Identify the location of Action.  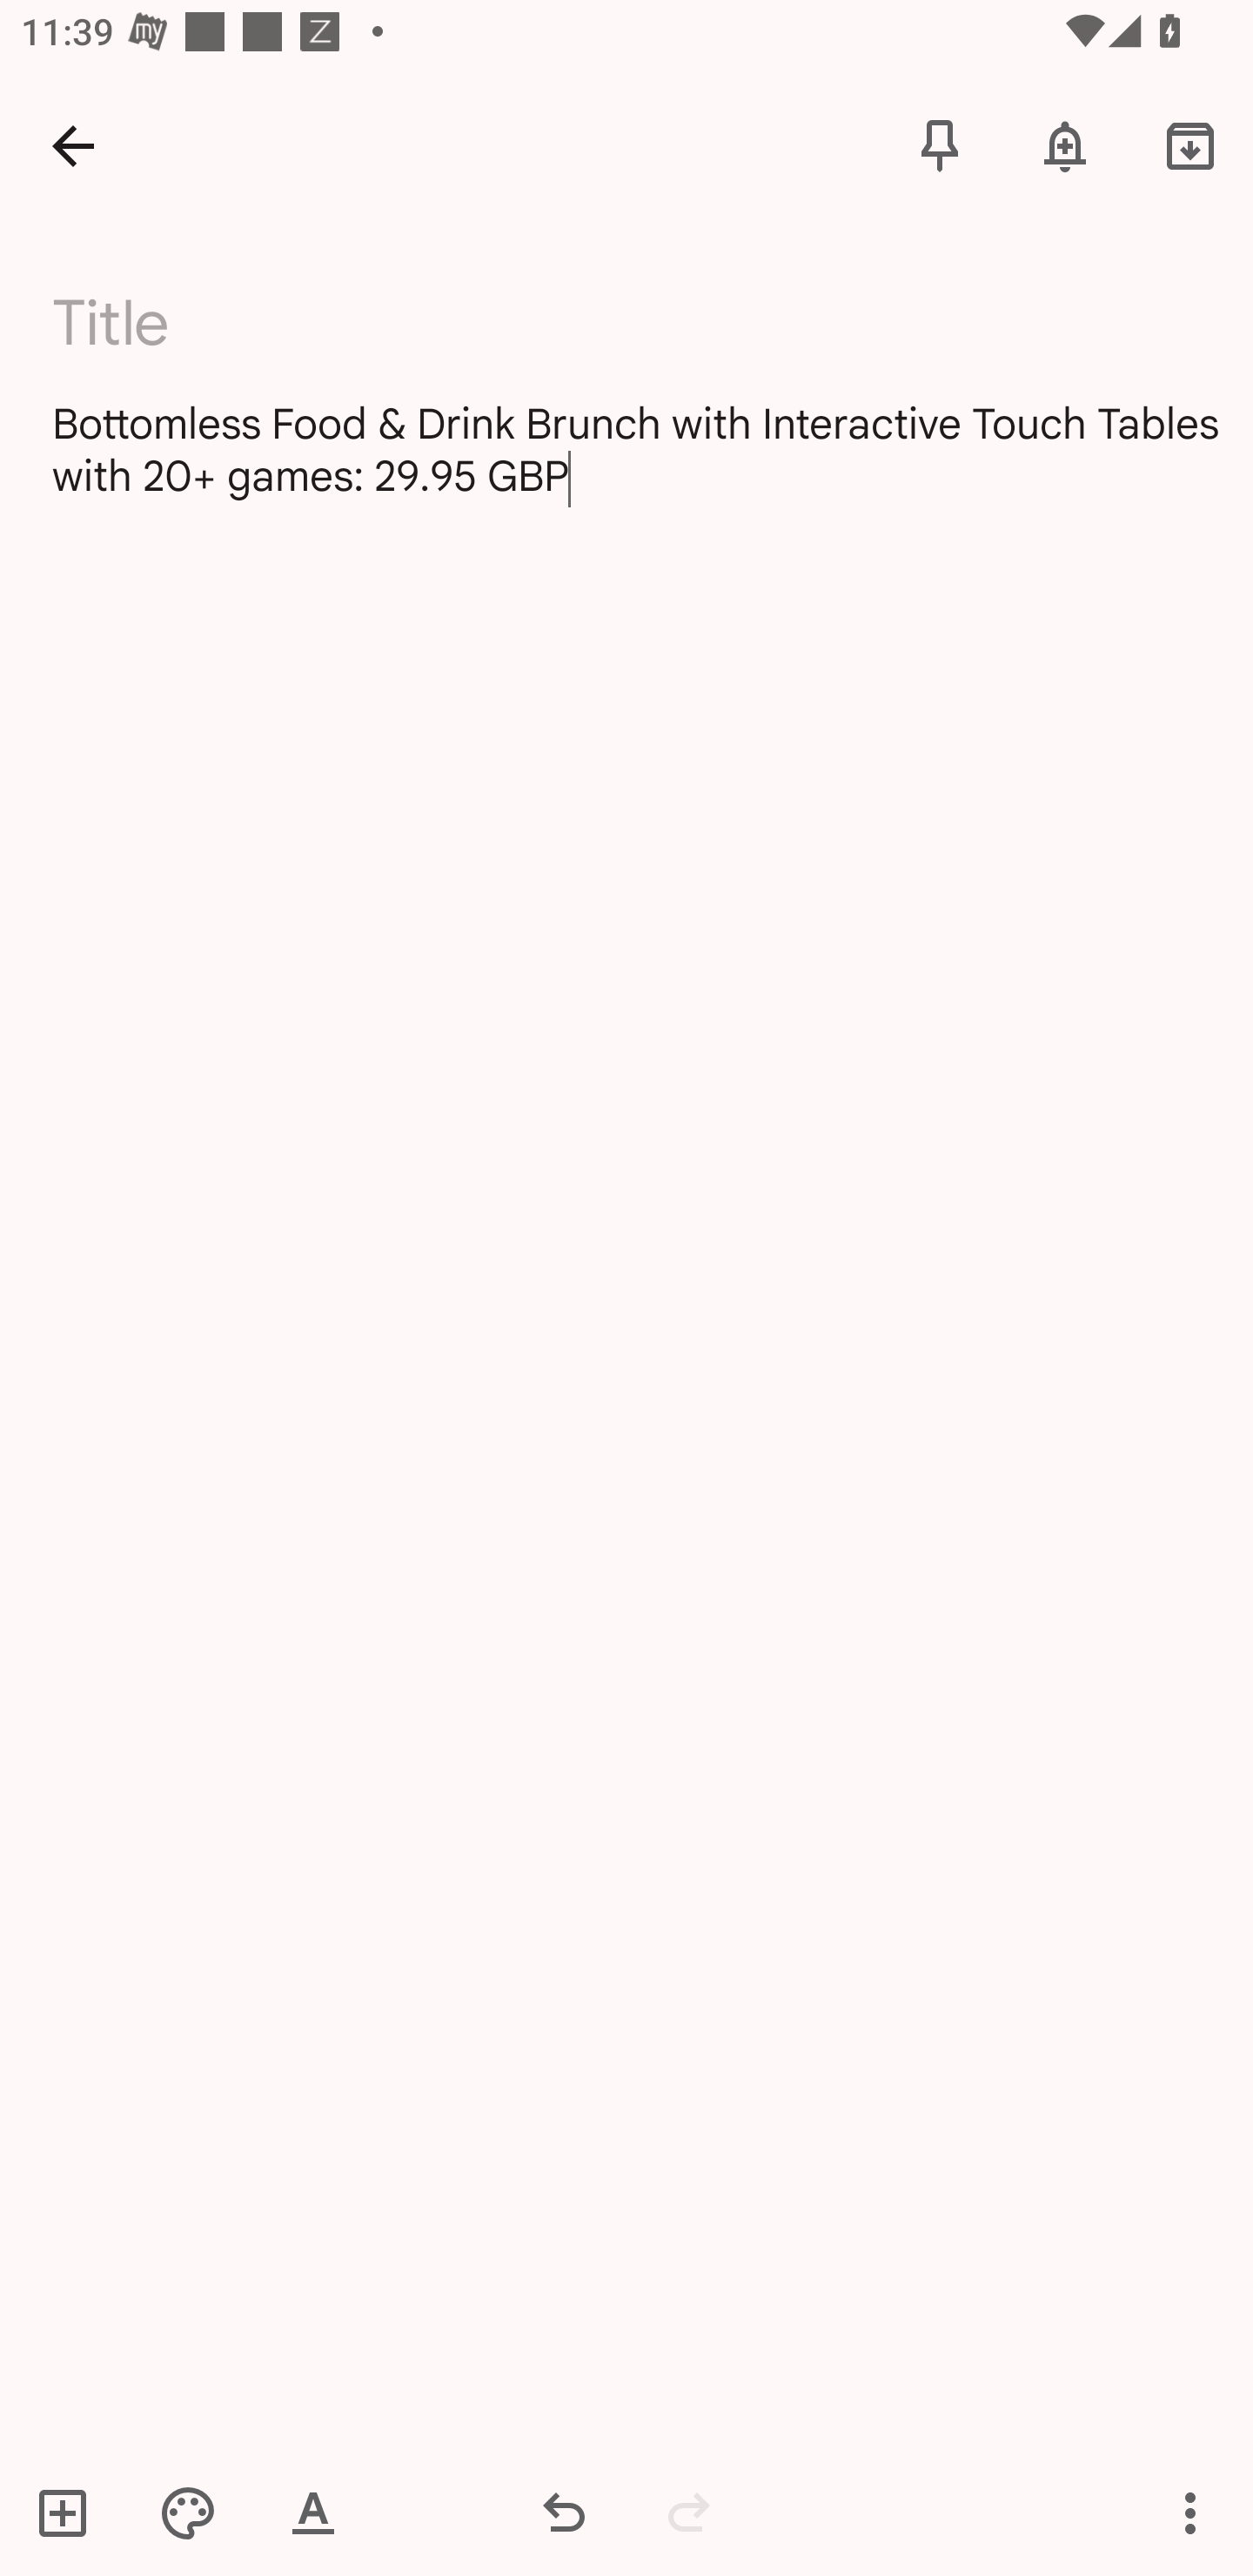
(1190, 2512).